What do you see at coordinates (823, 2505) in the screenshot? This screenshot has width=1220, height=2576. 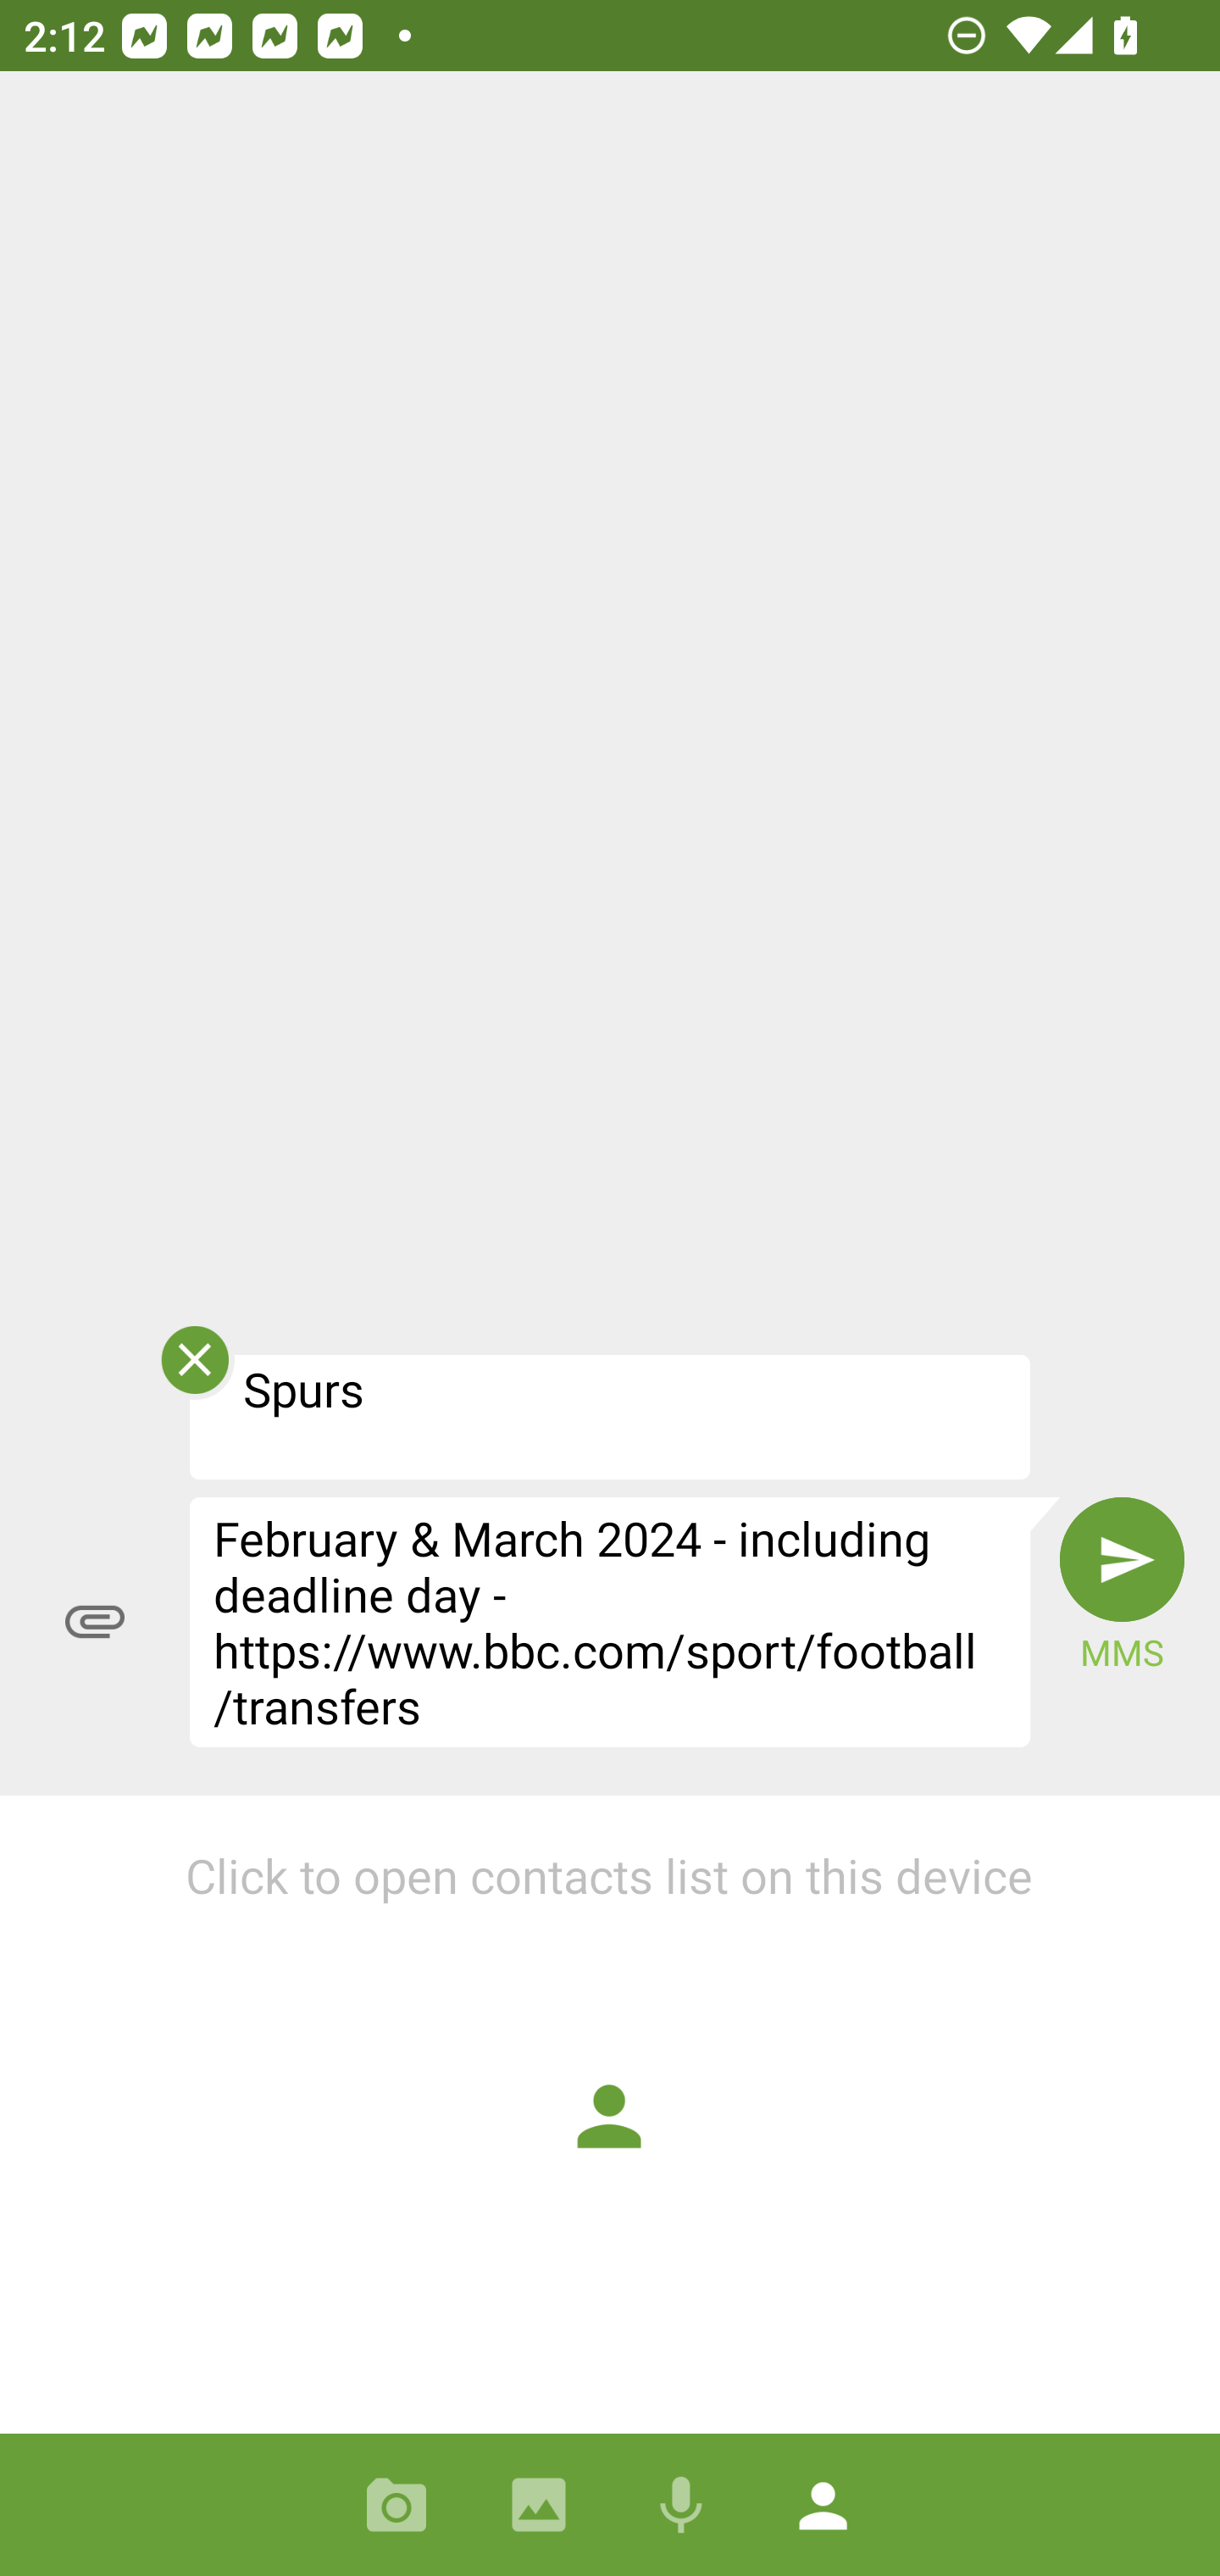 I see `Choose a contact from this device` at bounding box center [823, 2505].